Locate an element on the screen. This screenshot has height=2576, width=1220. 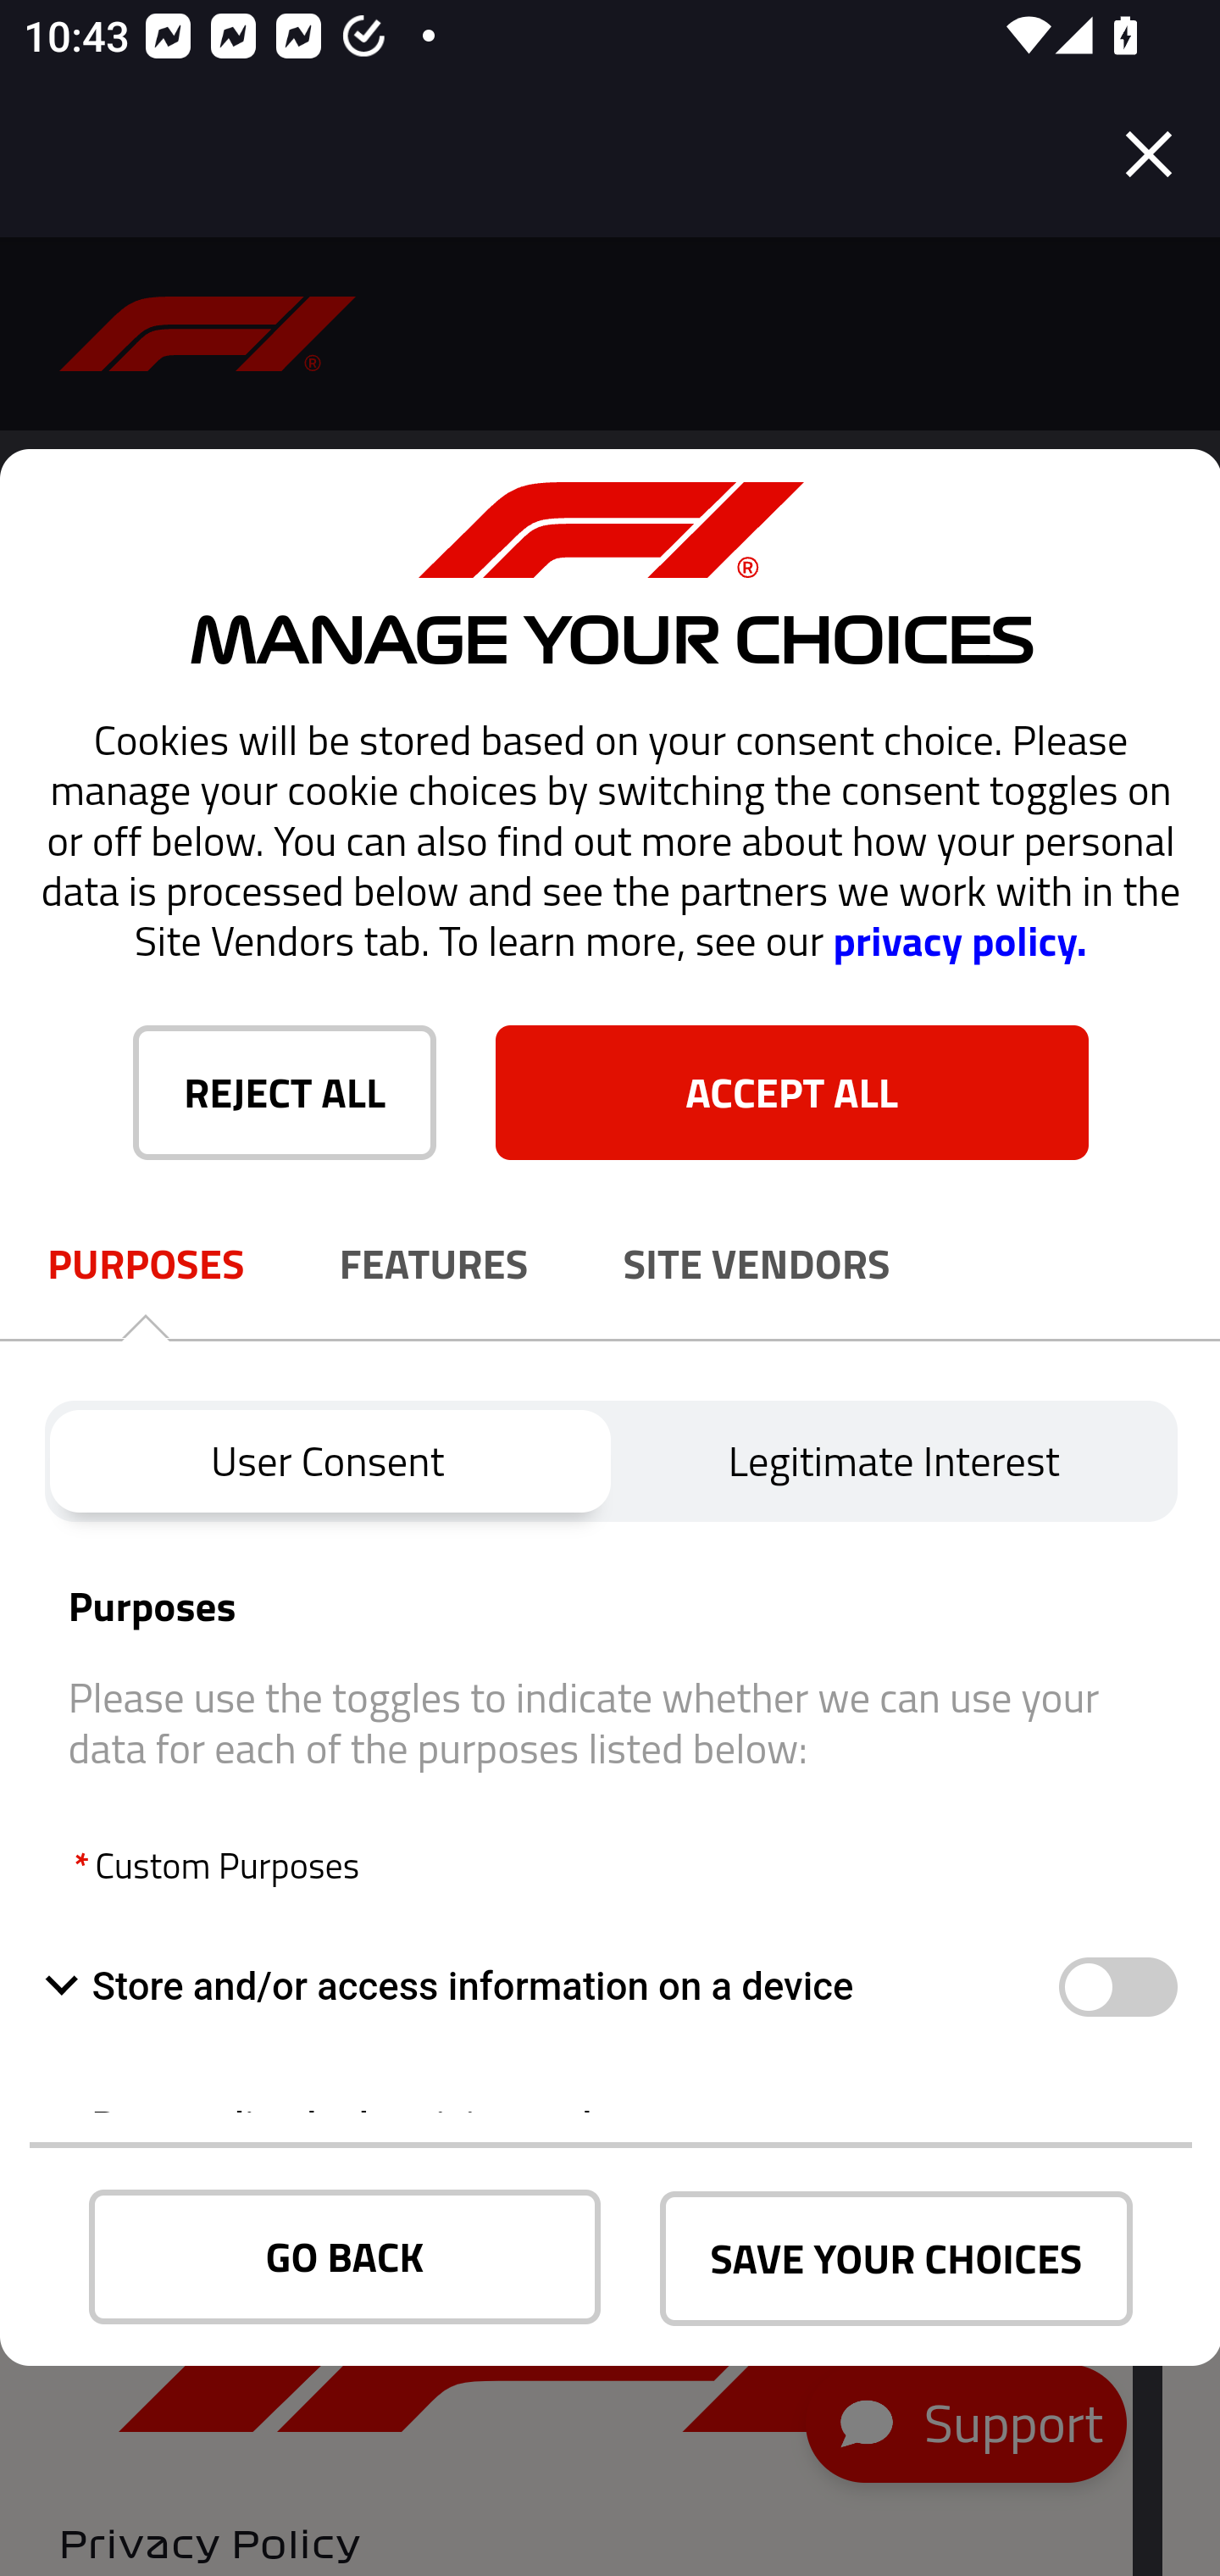
PURPOSES is located at coordinates (146, 1264).